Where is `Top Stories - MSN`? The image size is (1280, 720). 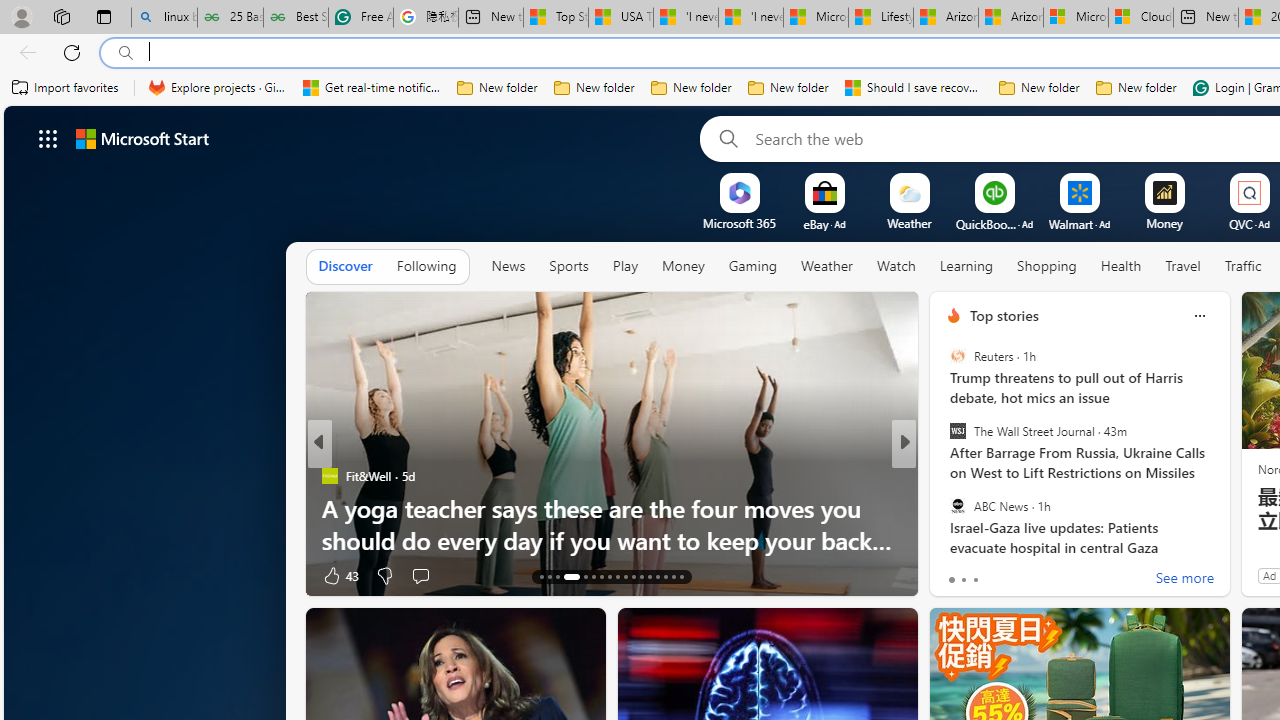
Top Stories - MSN is located at coordinates (555, 18).